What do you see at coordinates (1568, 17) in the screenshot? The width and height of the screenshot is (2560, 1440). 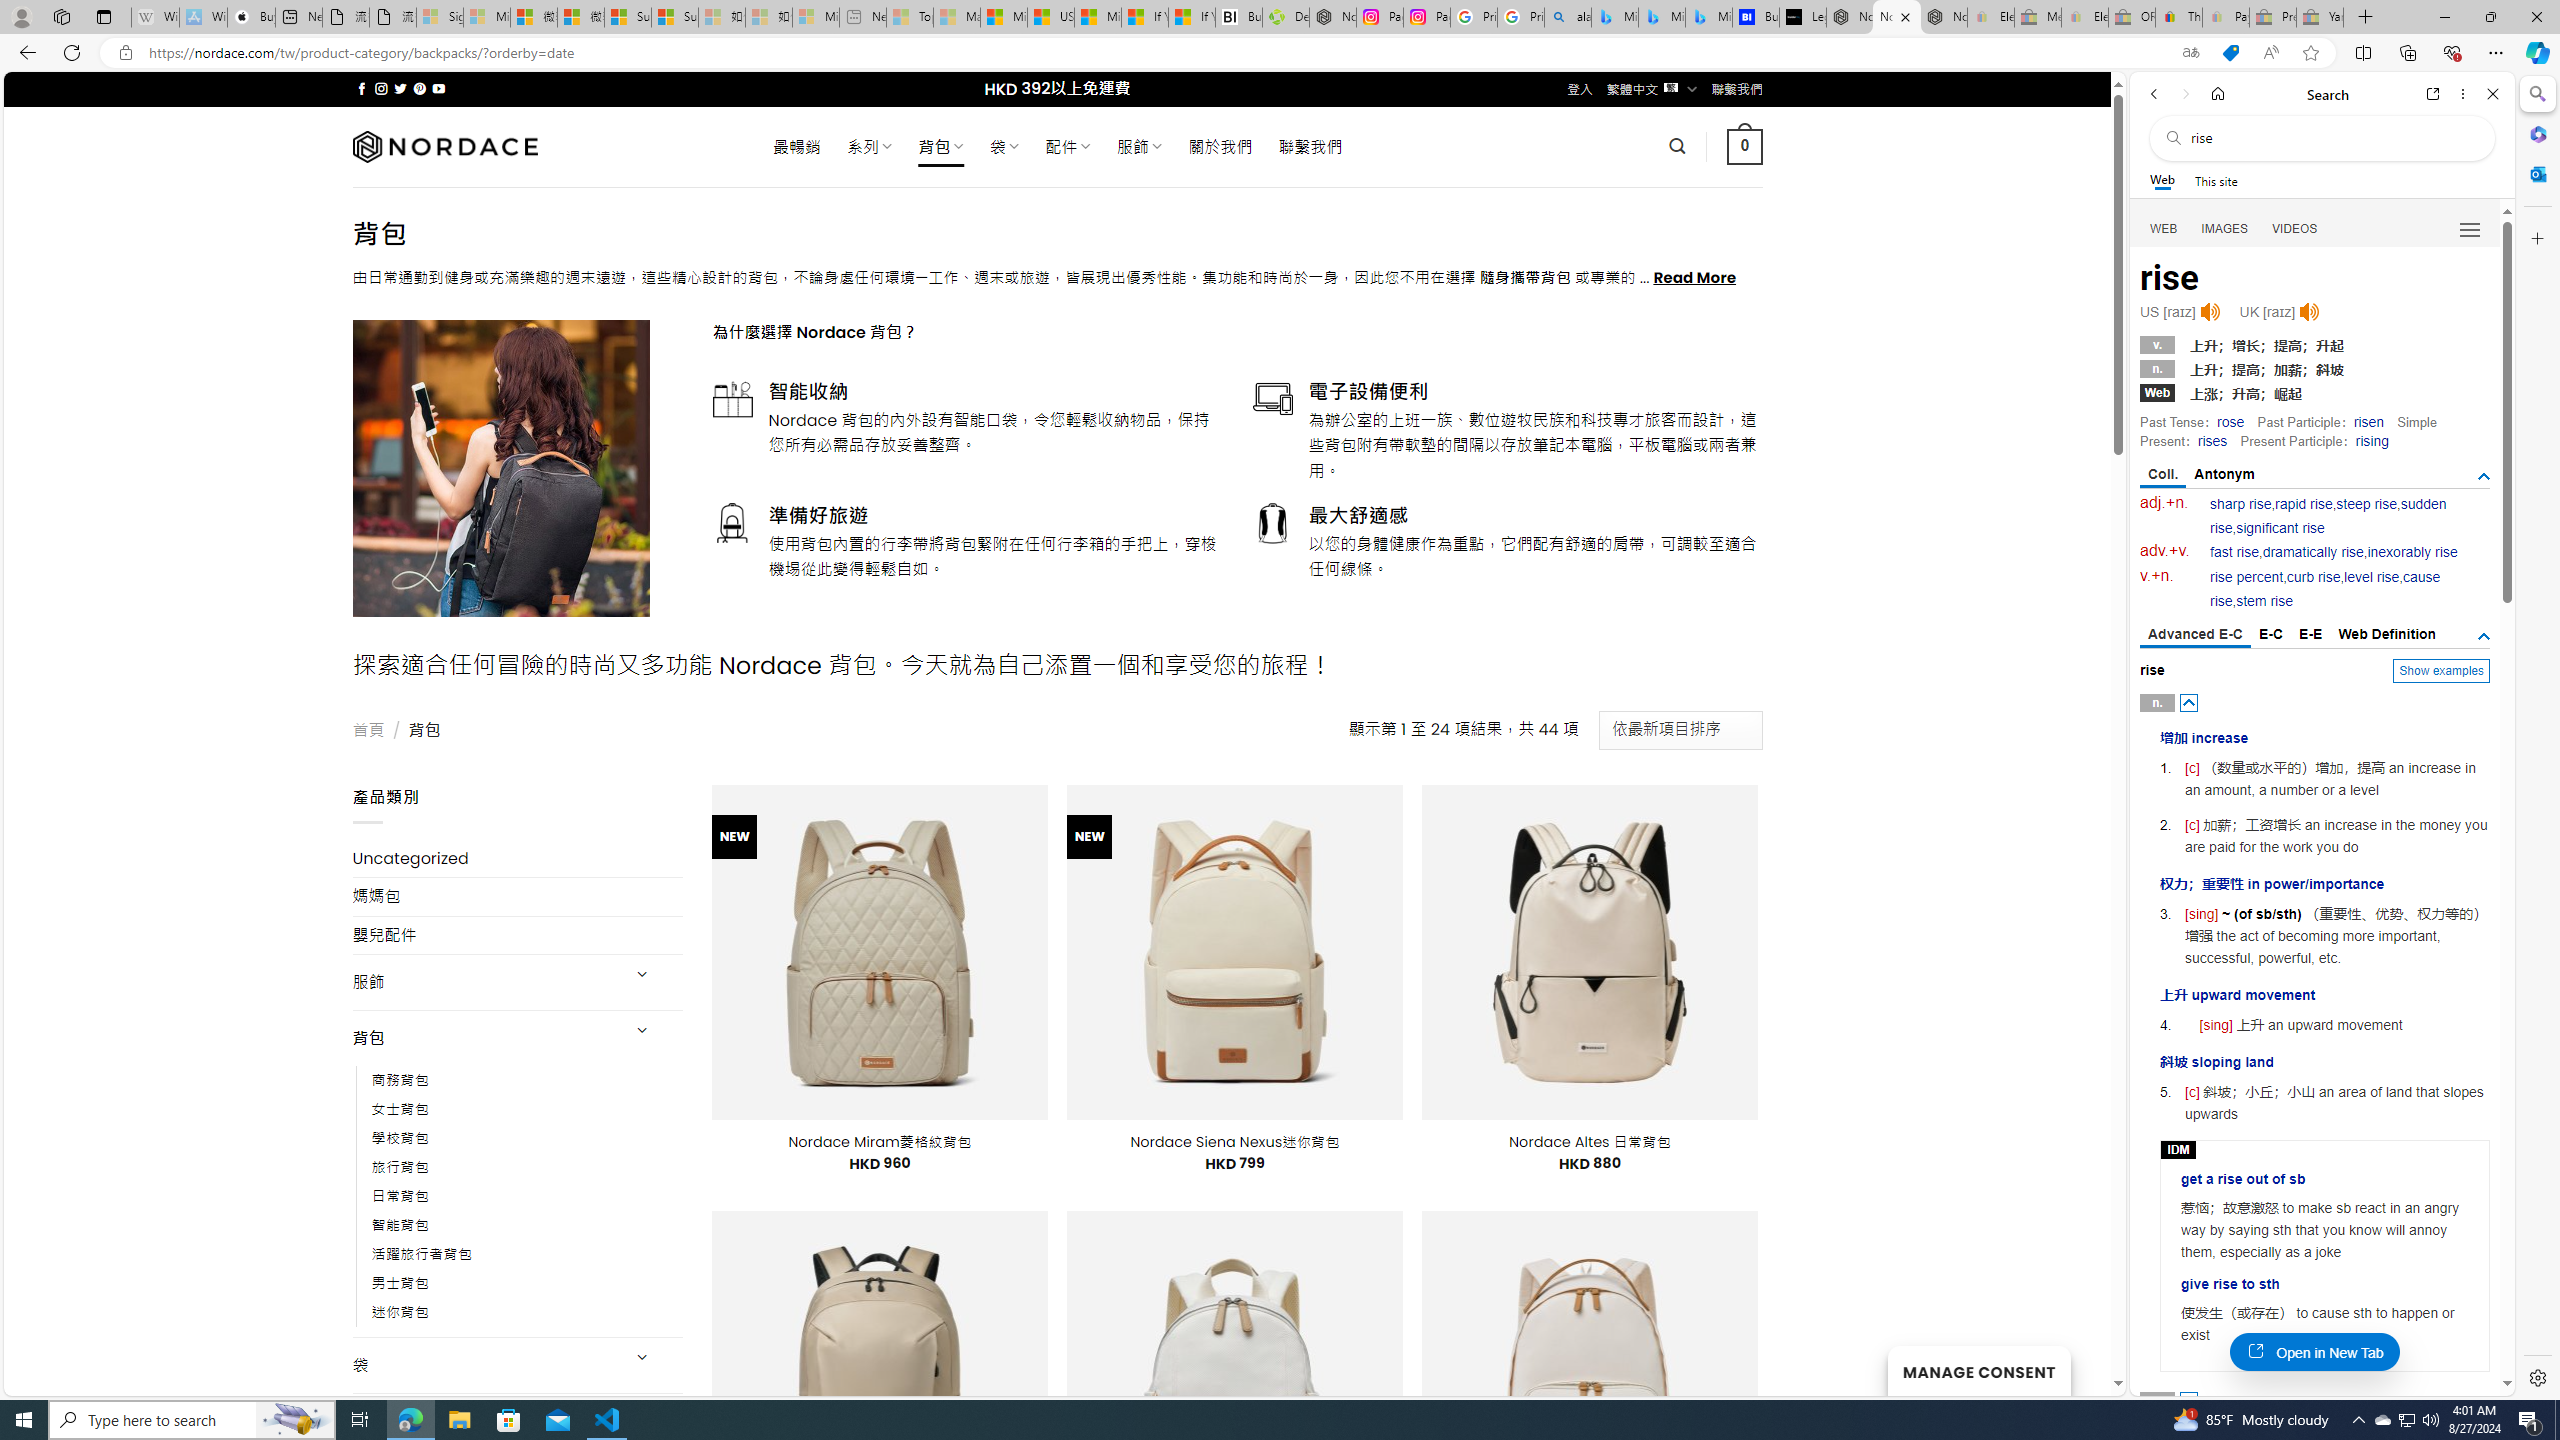 I see `alabama high school quarterback dies - Search` at bounding box center [1568, 17].